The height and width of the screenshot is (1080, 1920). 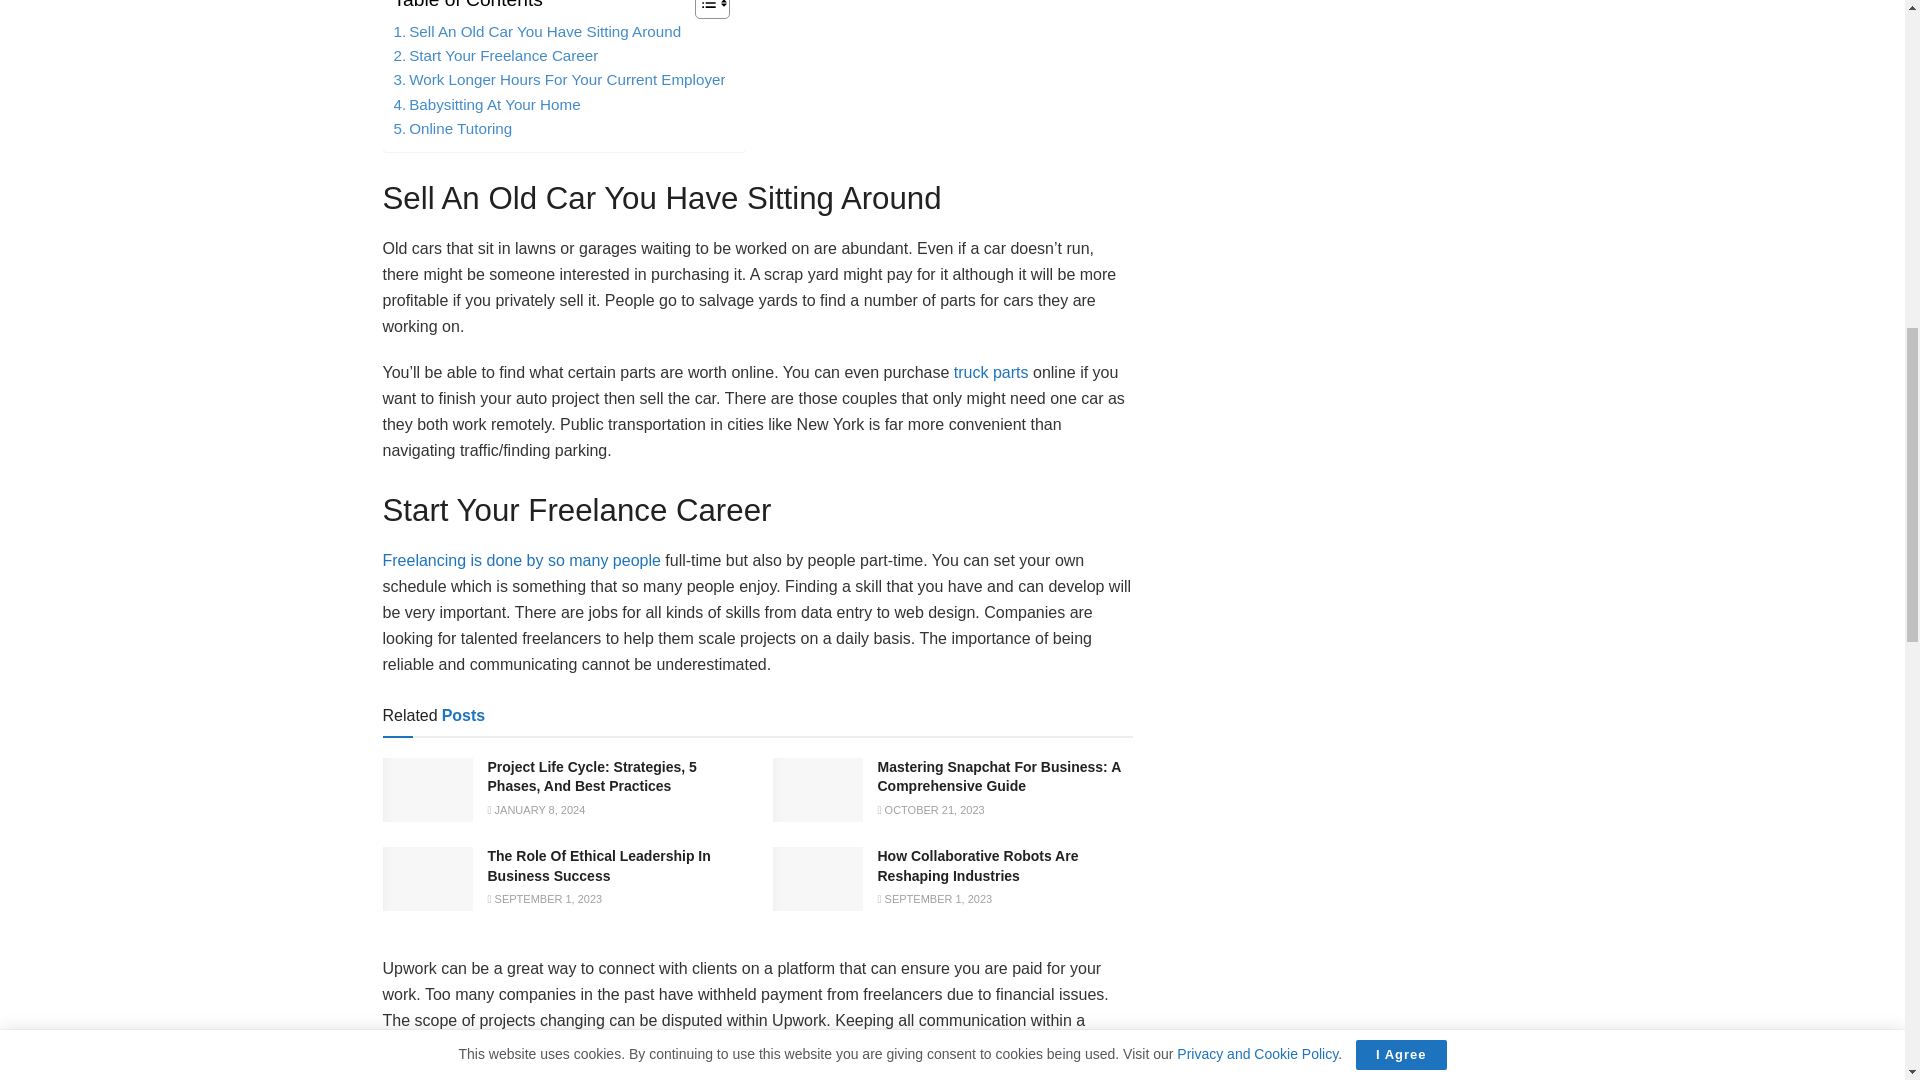 I want to click on Online Tutoring, so click(x=452, y=128).